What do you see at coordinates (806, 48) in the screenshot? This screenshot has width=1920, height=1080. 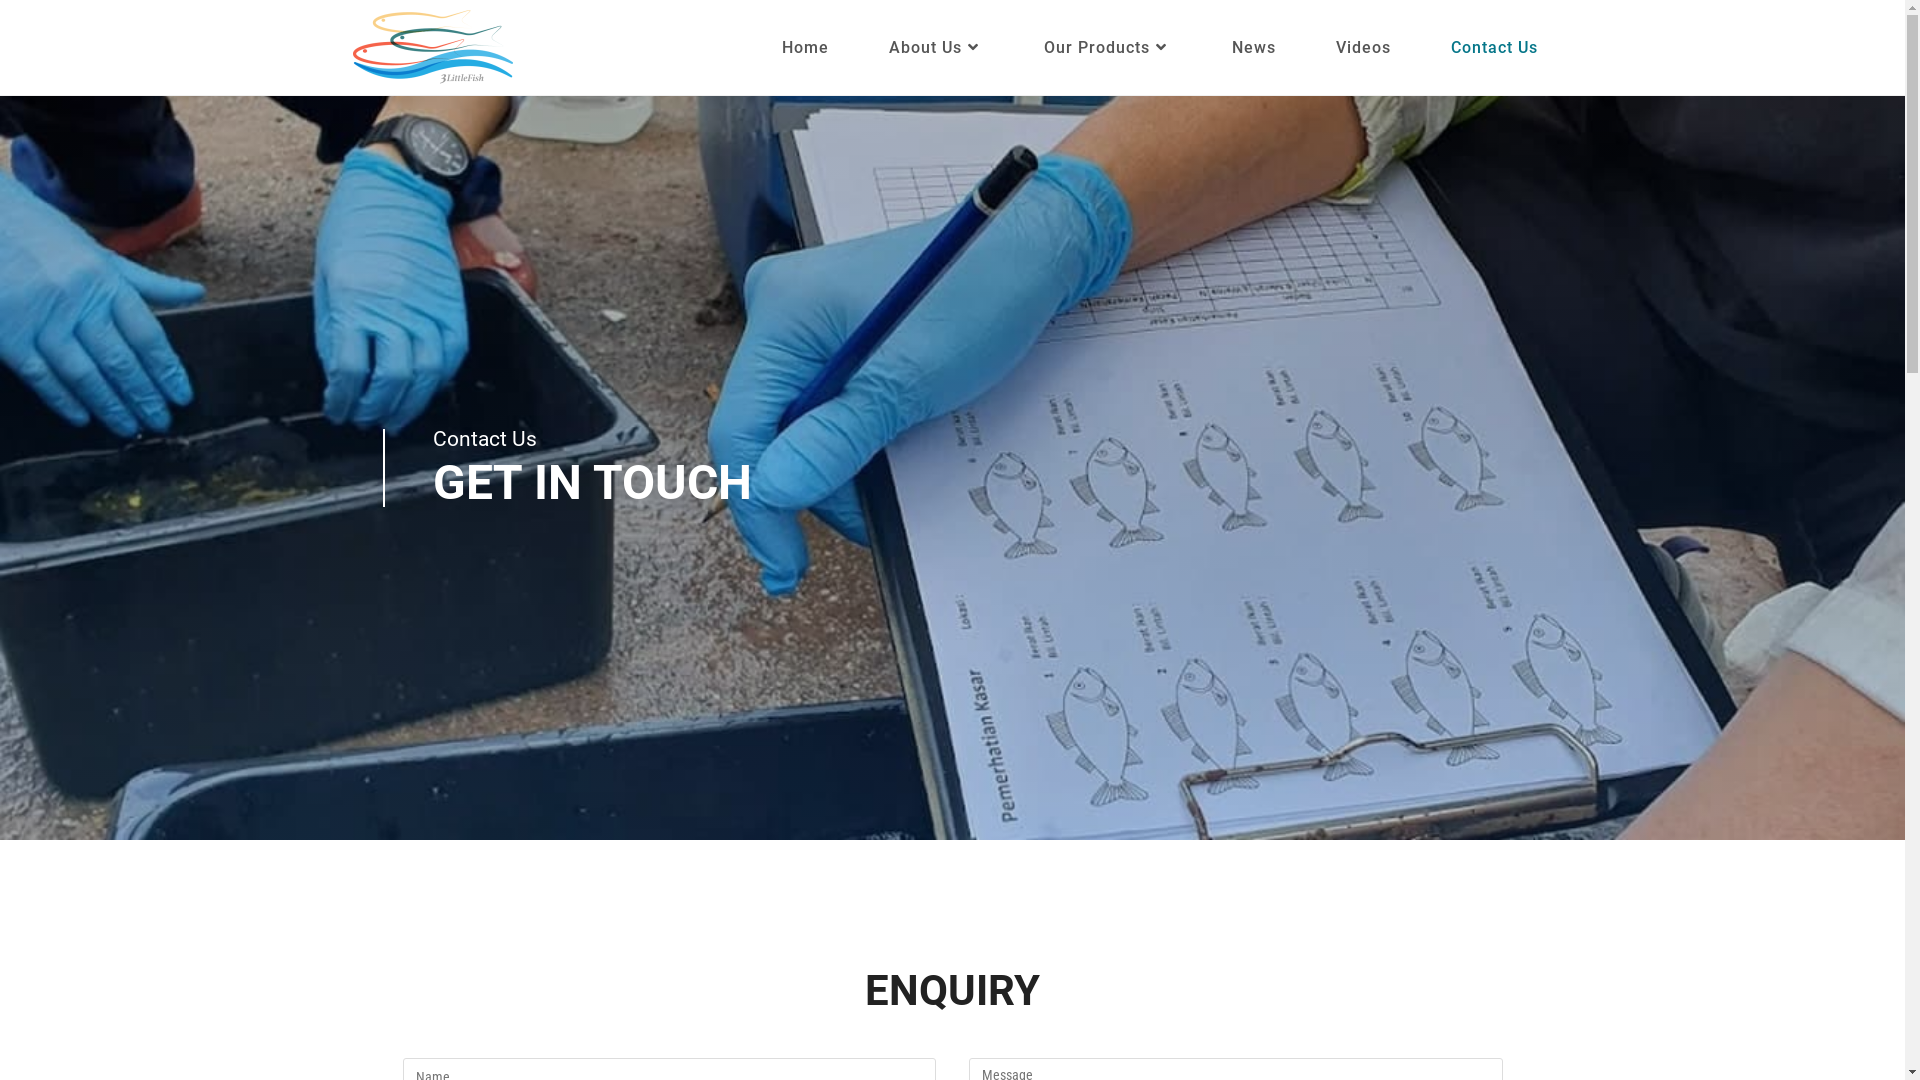 I see `Home` at bounding box center [806, 48].